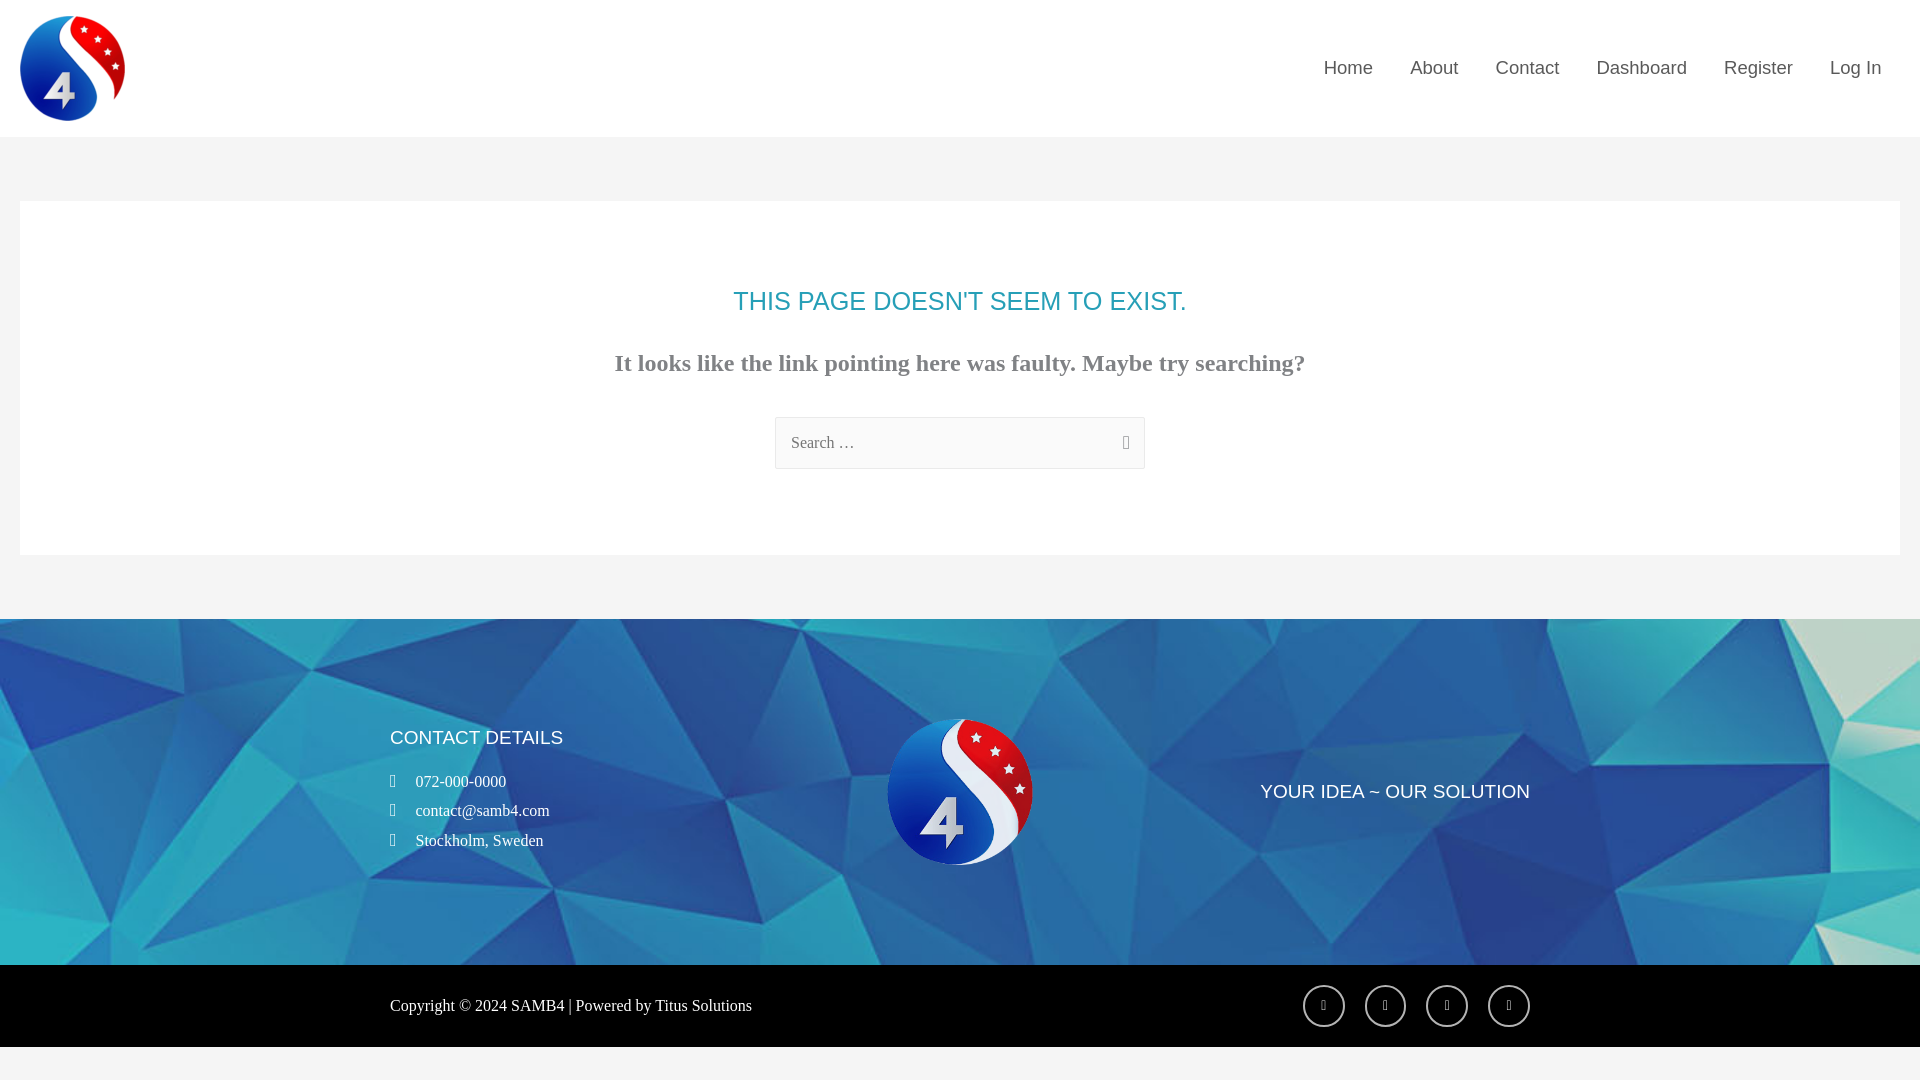 The width and height of the screenshot is (1920, 1080). I want to click on 072-000-0000, so click(579, 782).